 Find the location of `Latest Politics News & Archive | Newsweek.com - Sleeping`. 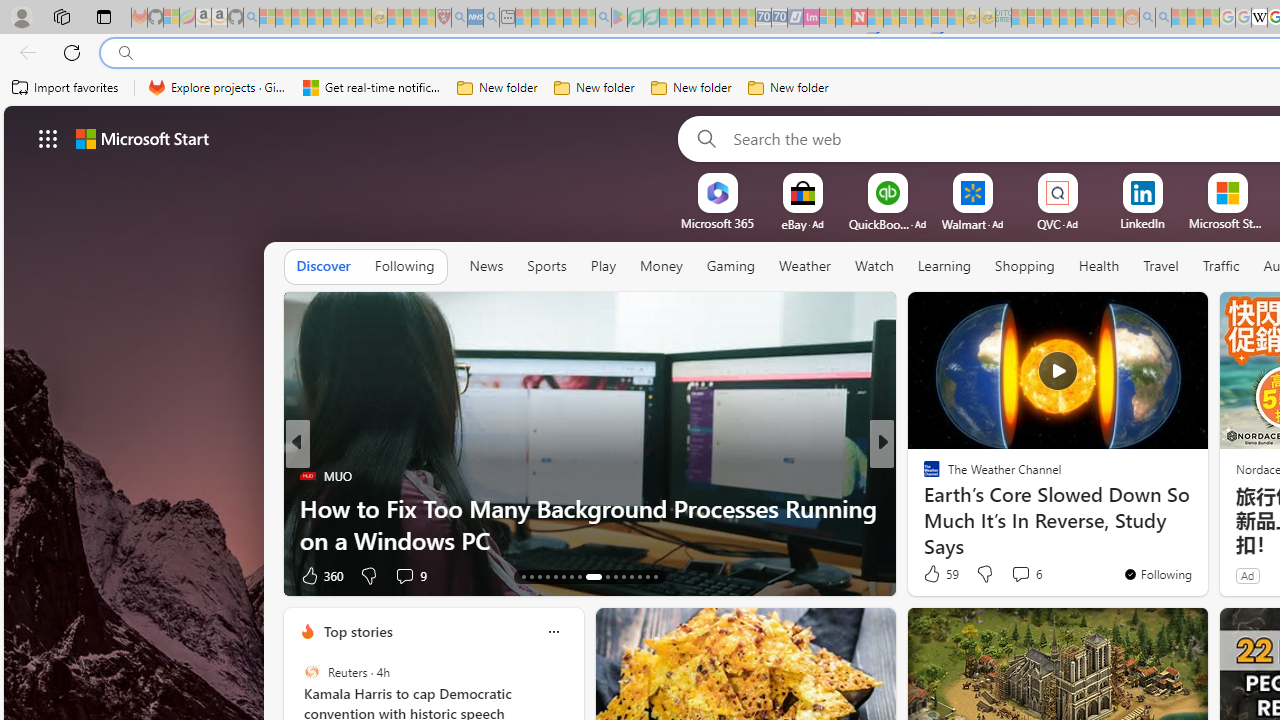

Latest Politics News & Archive | Newsweek.com - Sleeping is located at coordinates (859, 18).